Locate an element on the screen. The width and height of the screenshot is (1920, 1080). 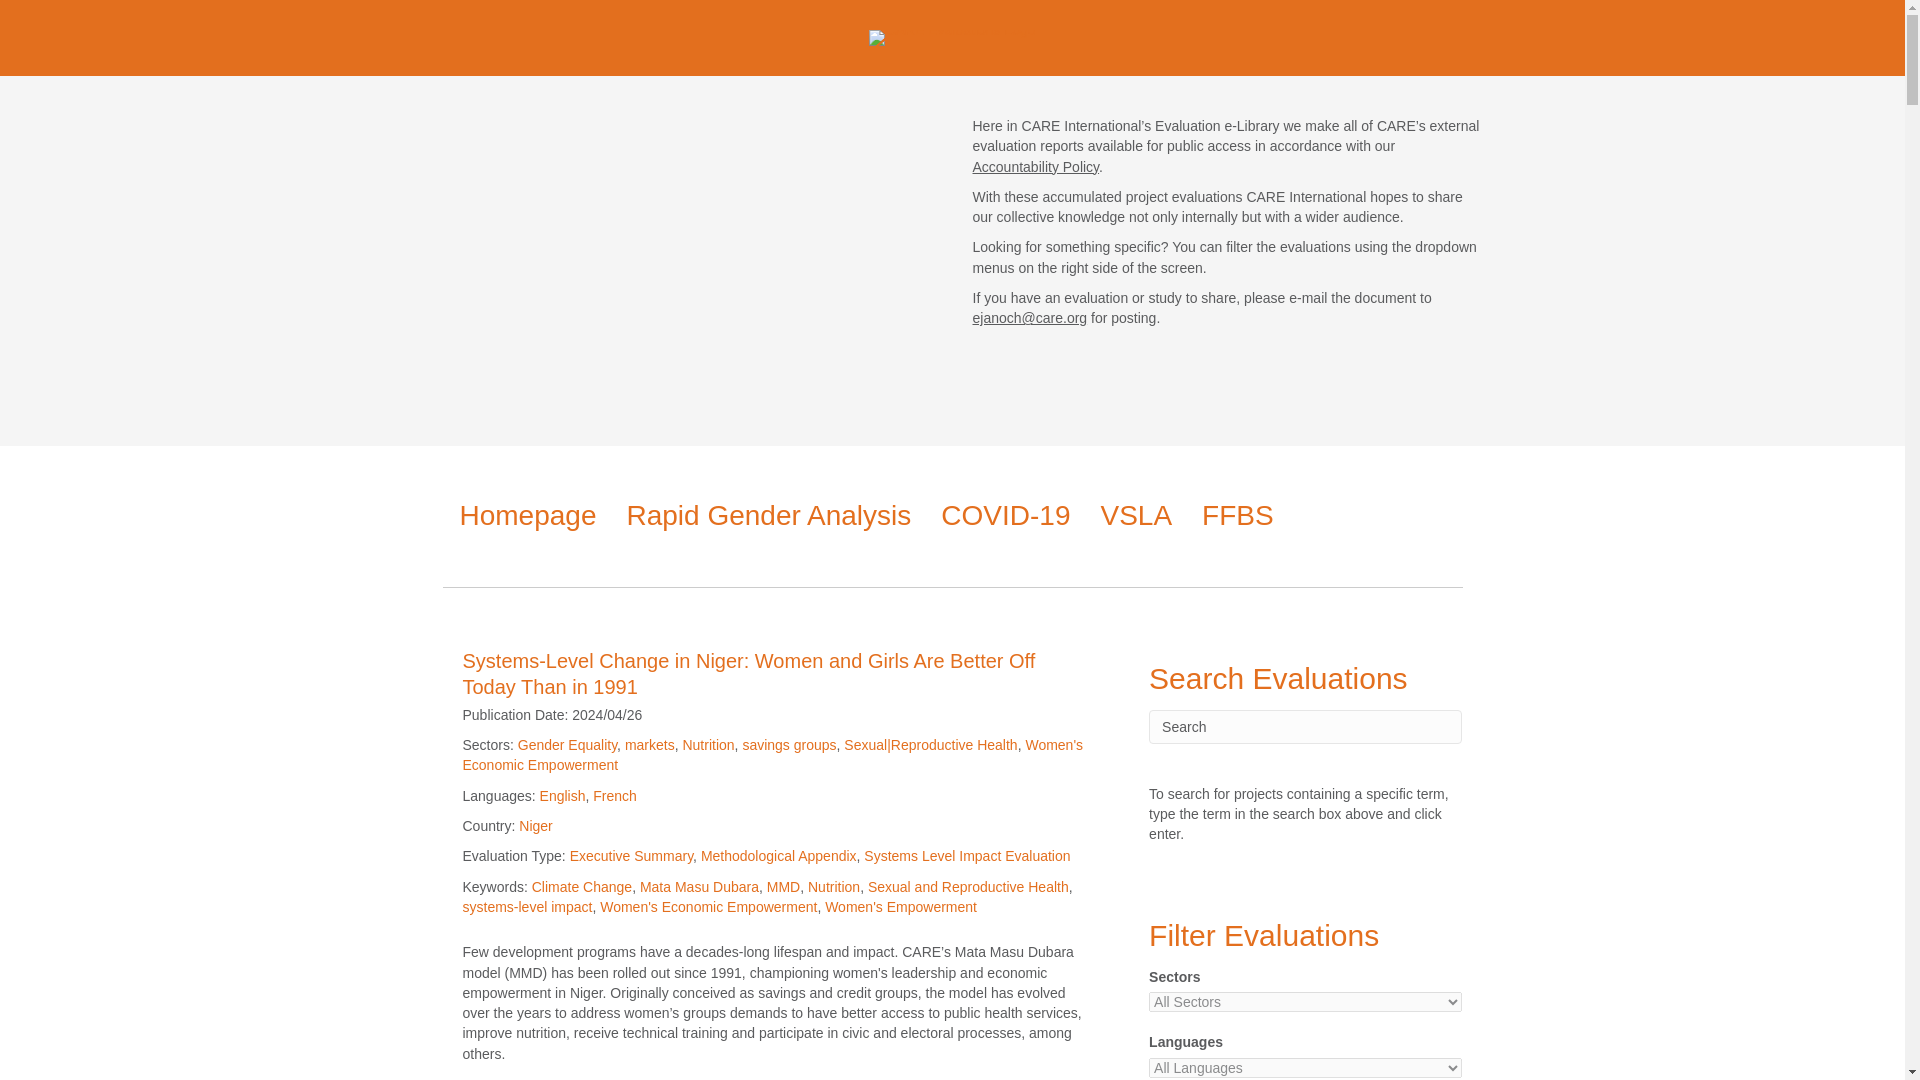
Gender Equality is located at coordinates (567, 744).